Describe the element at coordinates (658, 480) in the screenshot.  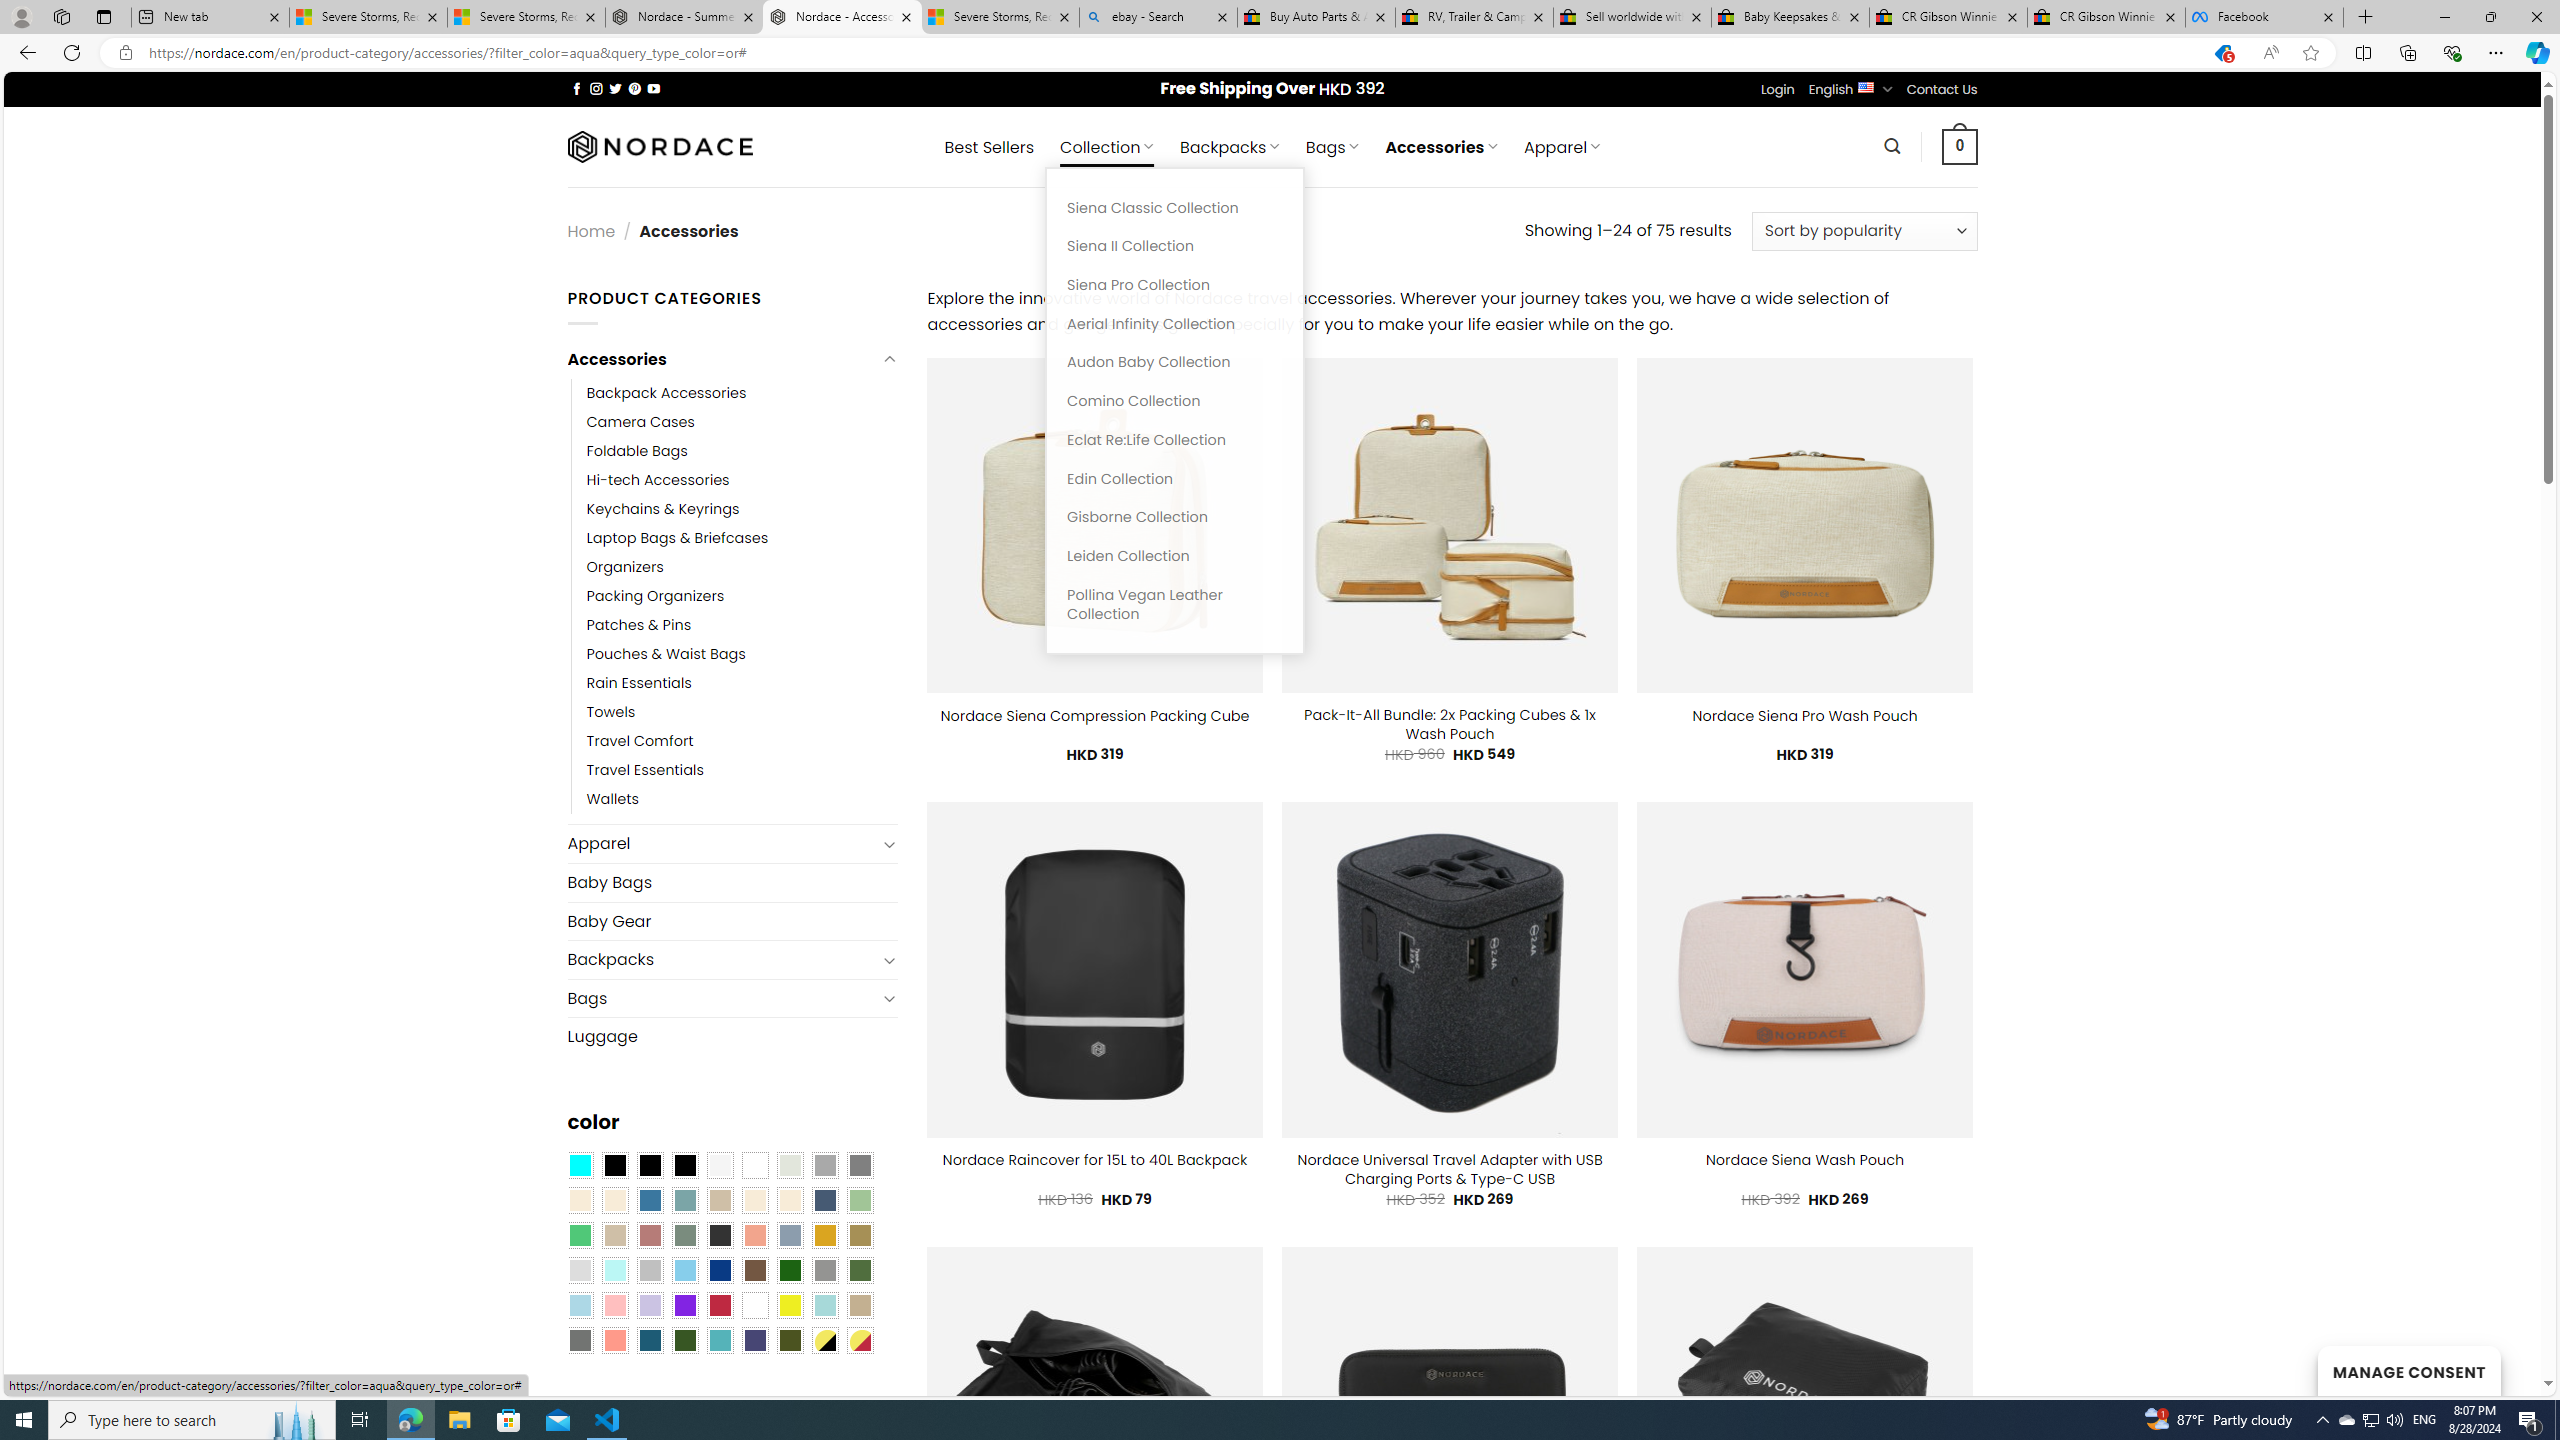
I see `Hi-tech Accessories` at that location.